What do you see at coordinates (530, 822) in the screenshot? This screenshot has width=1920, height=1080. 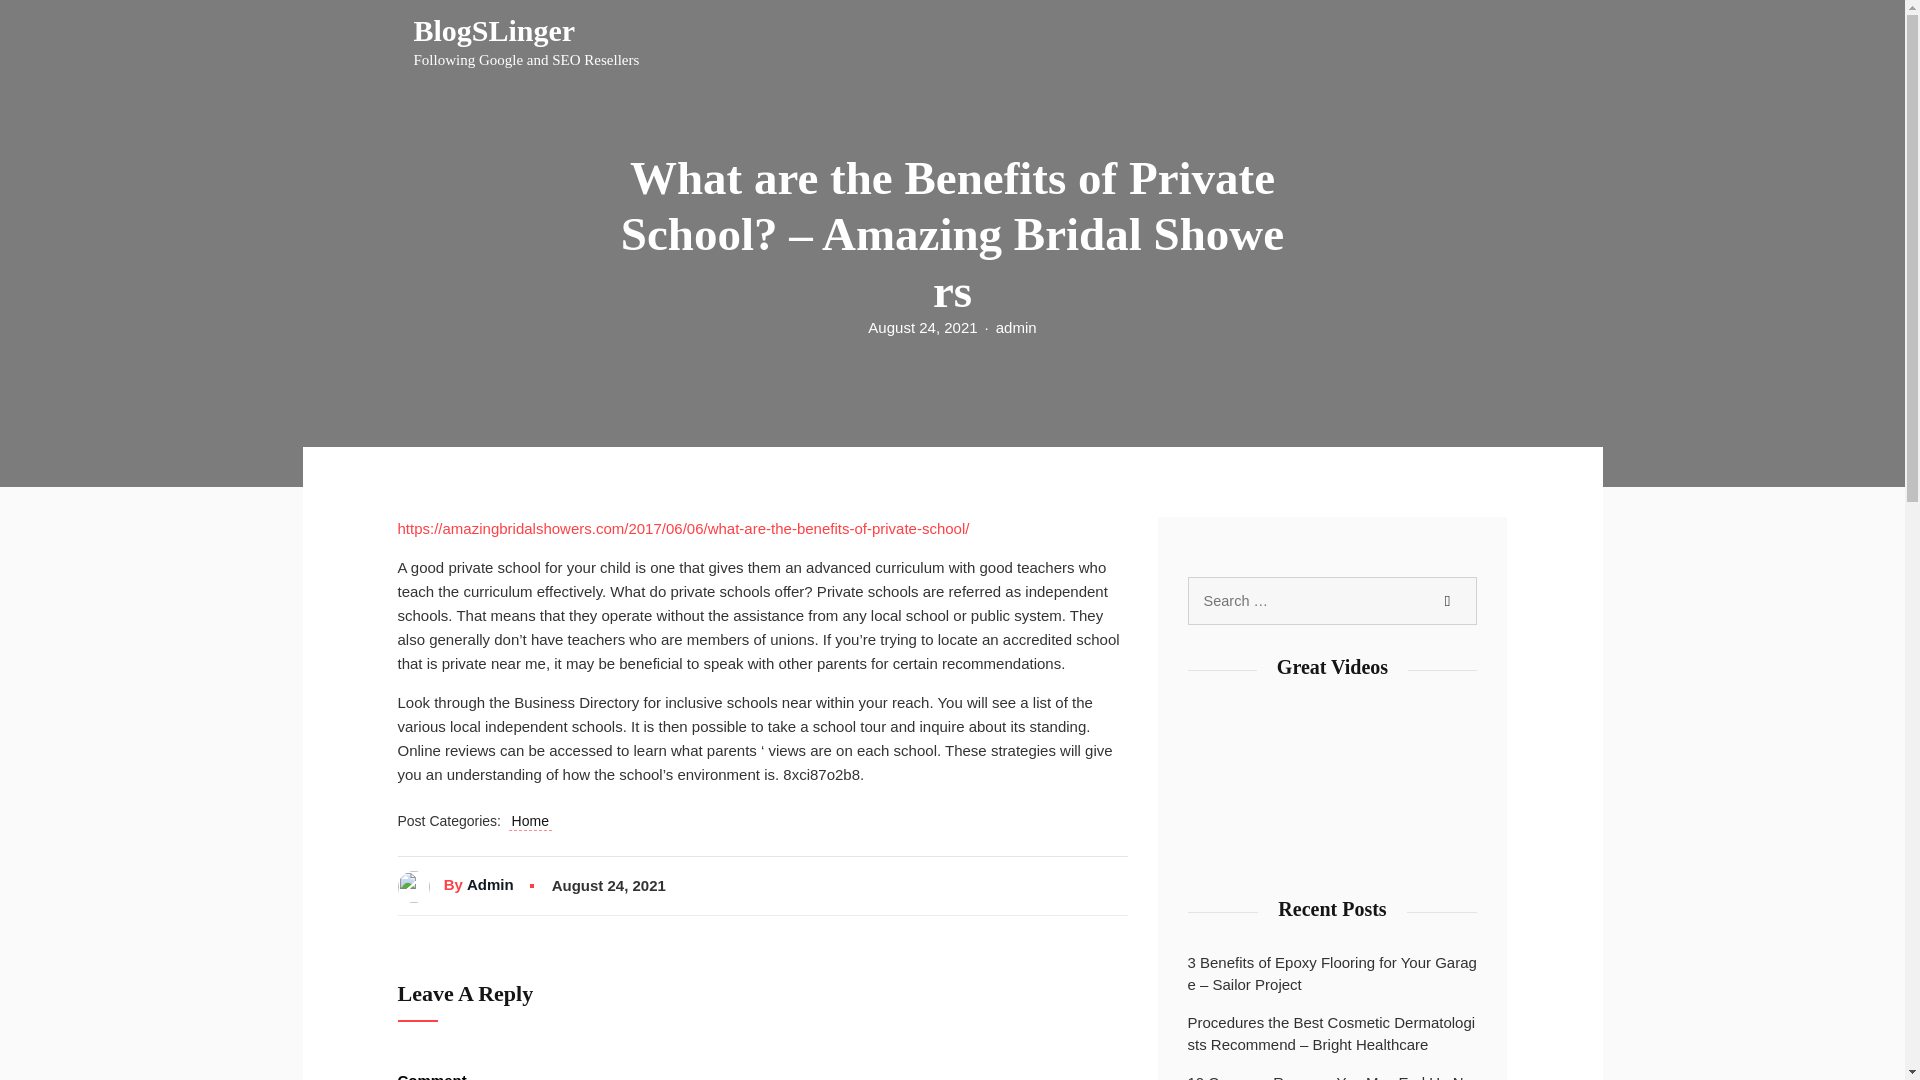 I see `Home` at bounding box center [530, 822].